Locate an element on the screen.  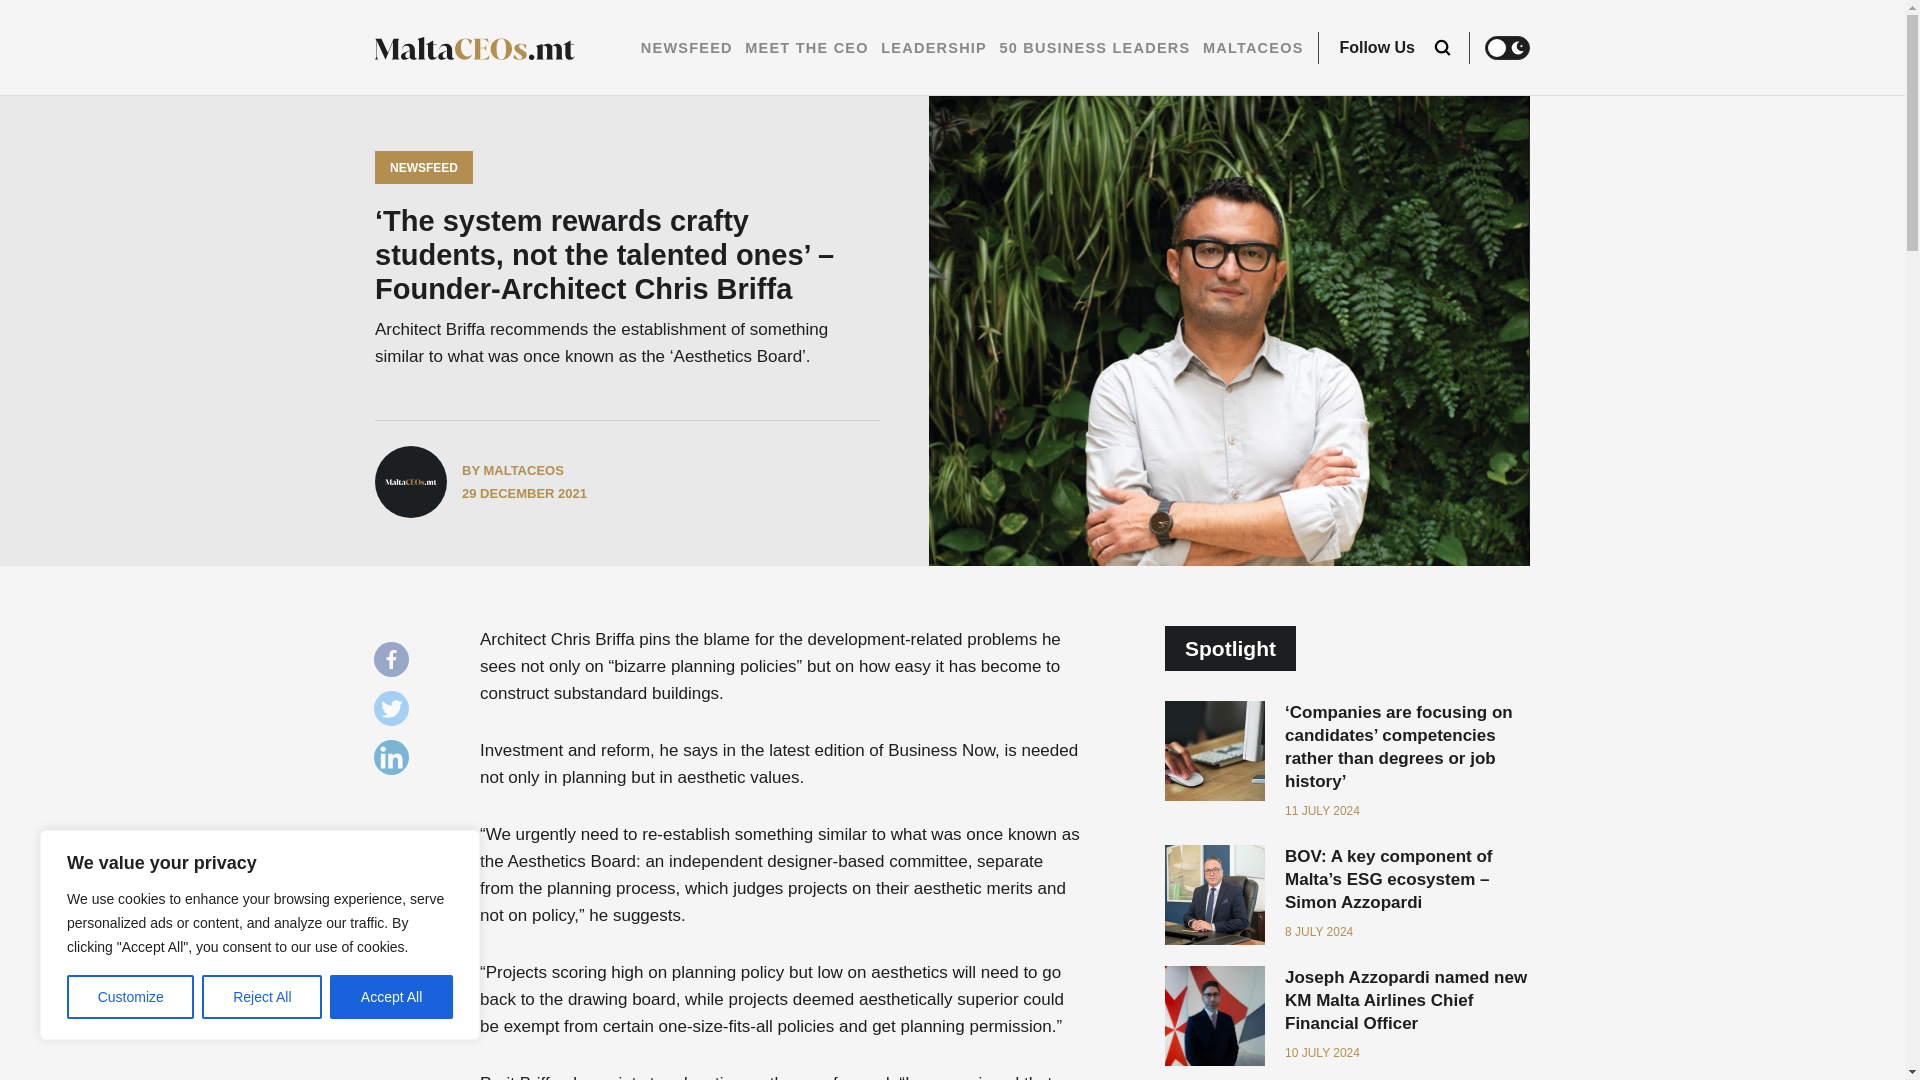
Twitter is located at coordinates (396, 713).